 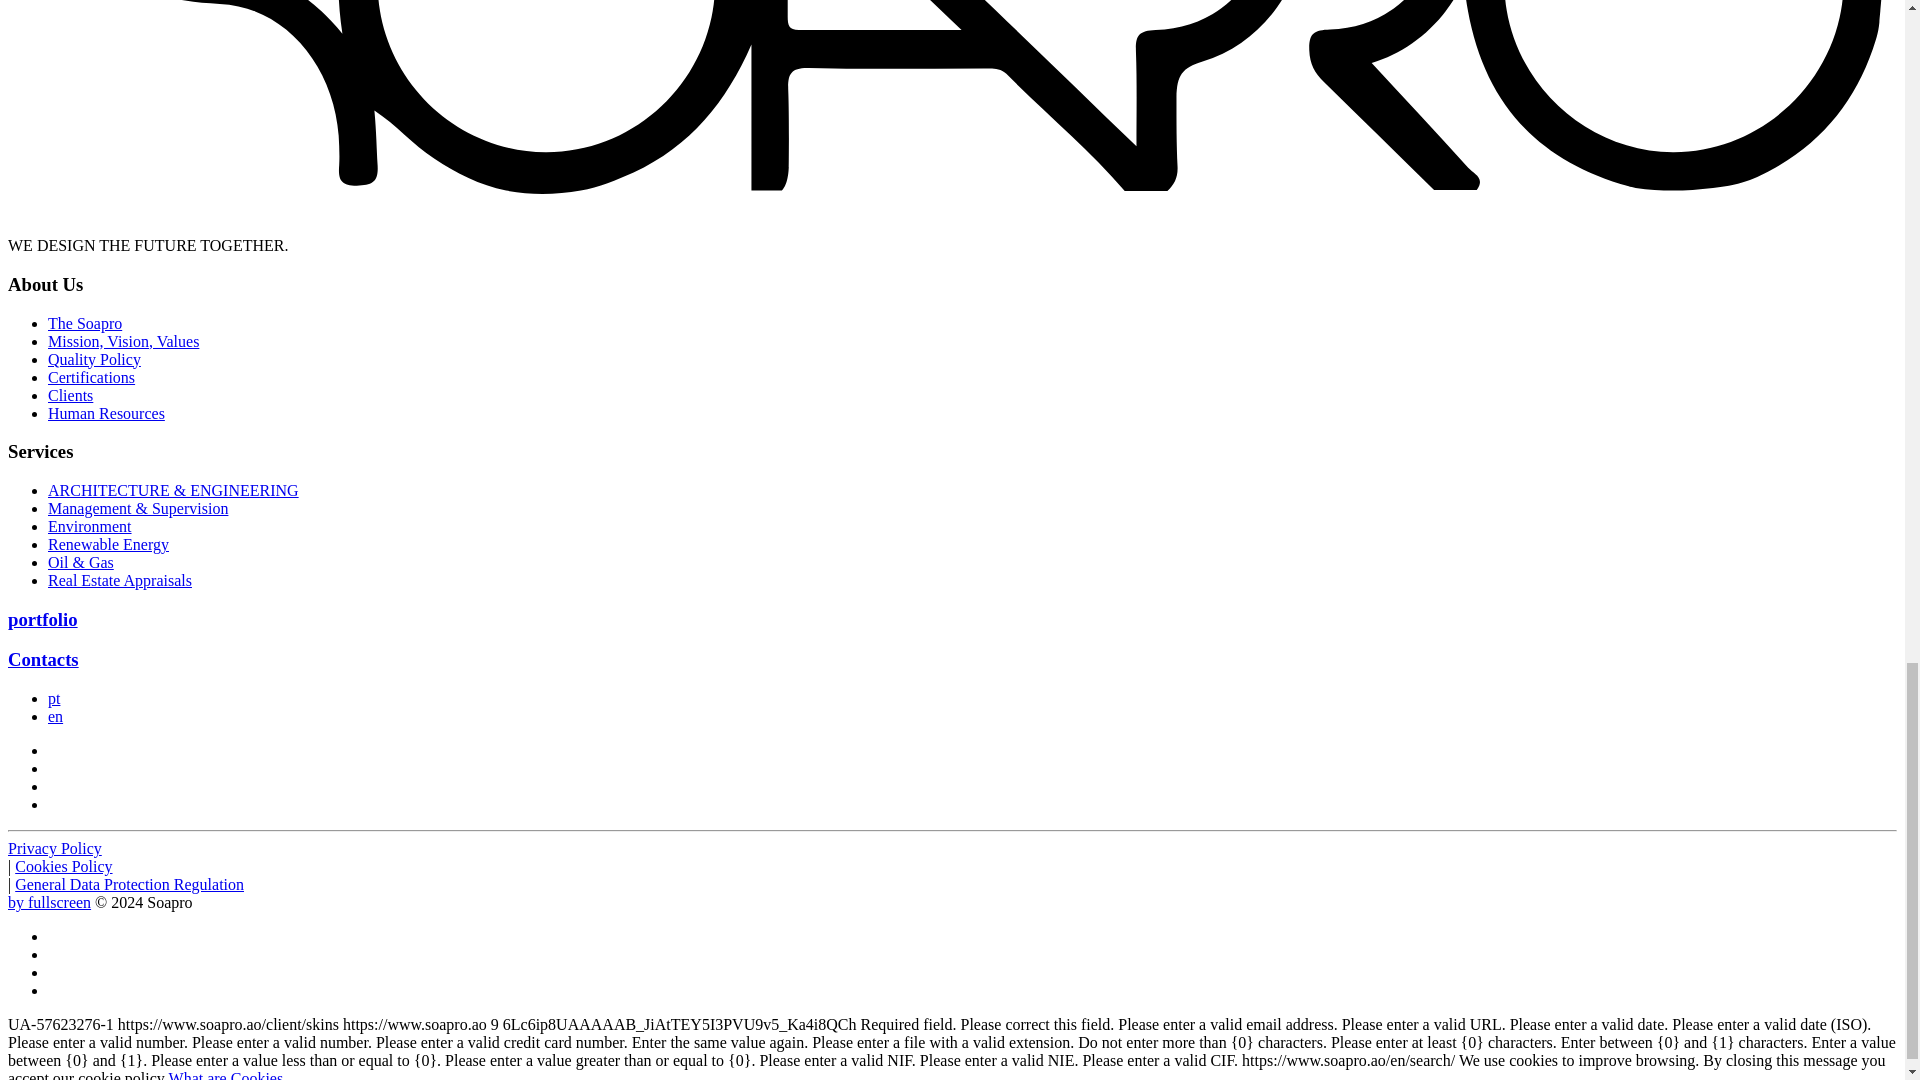 I want to click on The Soapro, so click(x=85, y=323).